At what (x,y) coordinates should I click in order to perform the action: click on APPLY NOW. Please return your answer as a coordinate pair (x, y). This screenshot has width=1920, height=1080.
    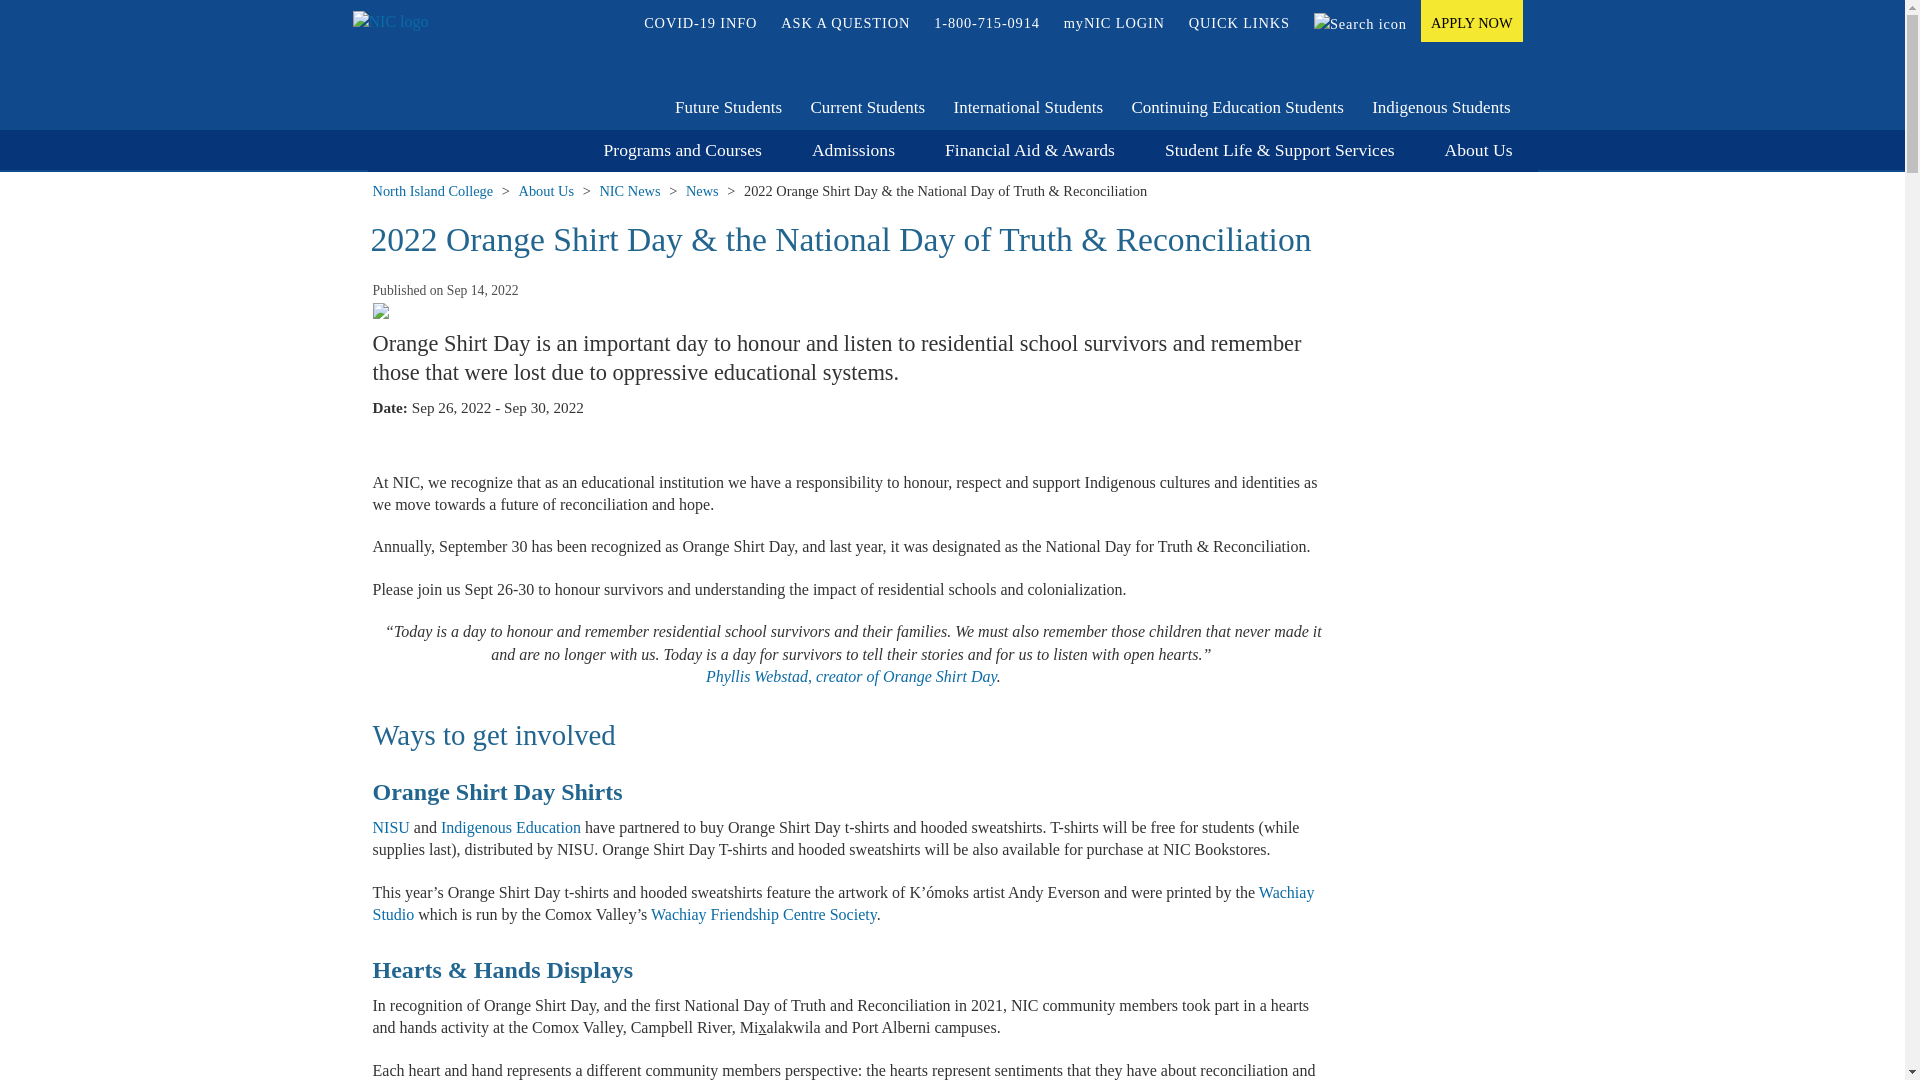
    Looking at the image, I should click on (1472, 21).